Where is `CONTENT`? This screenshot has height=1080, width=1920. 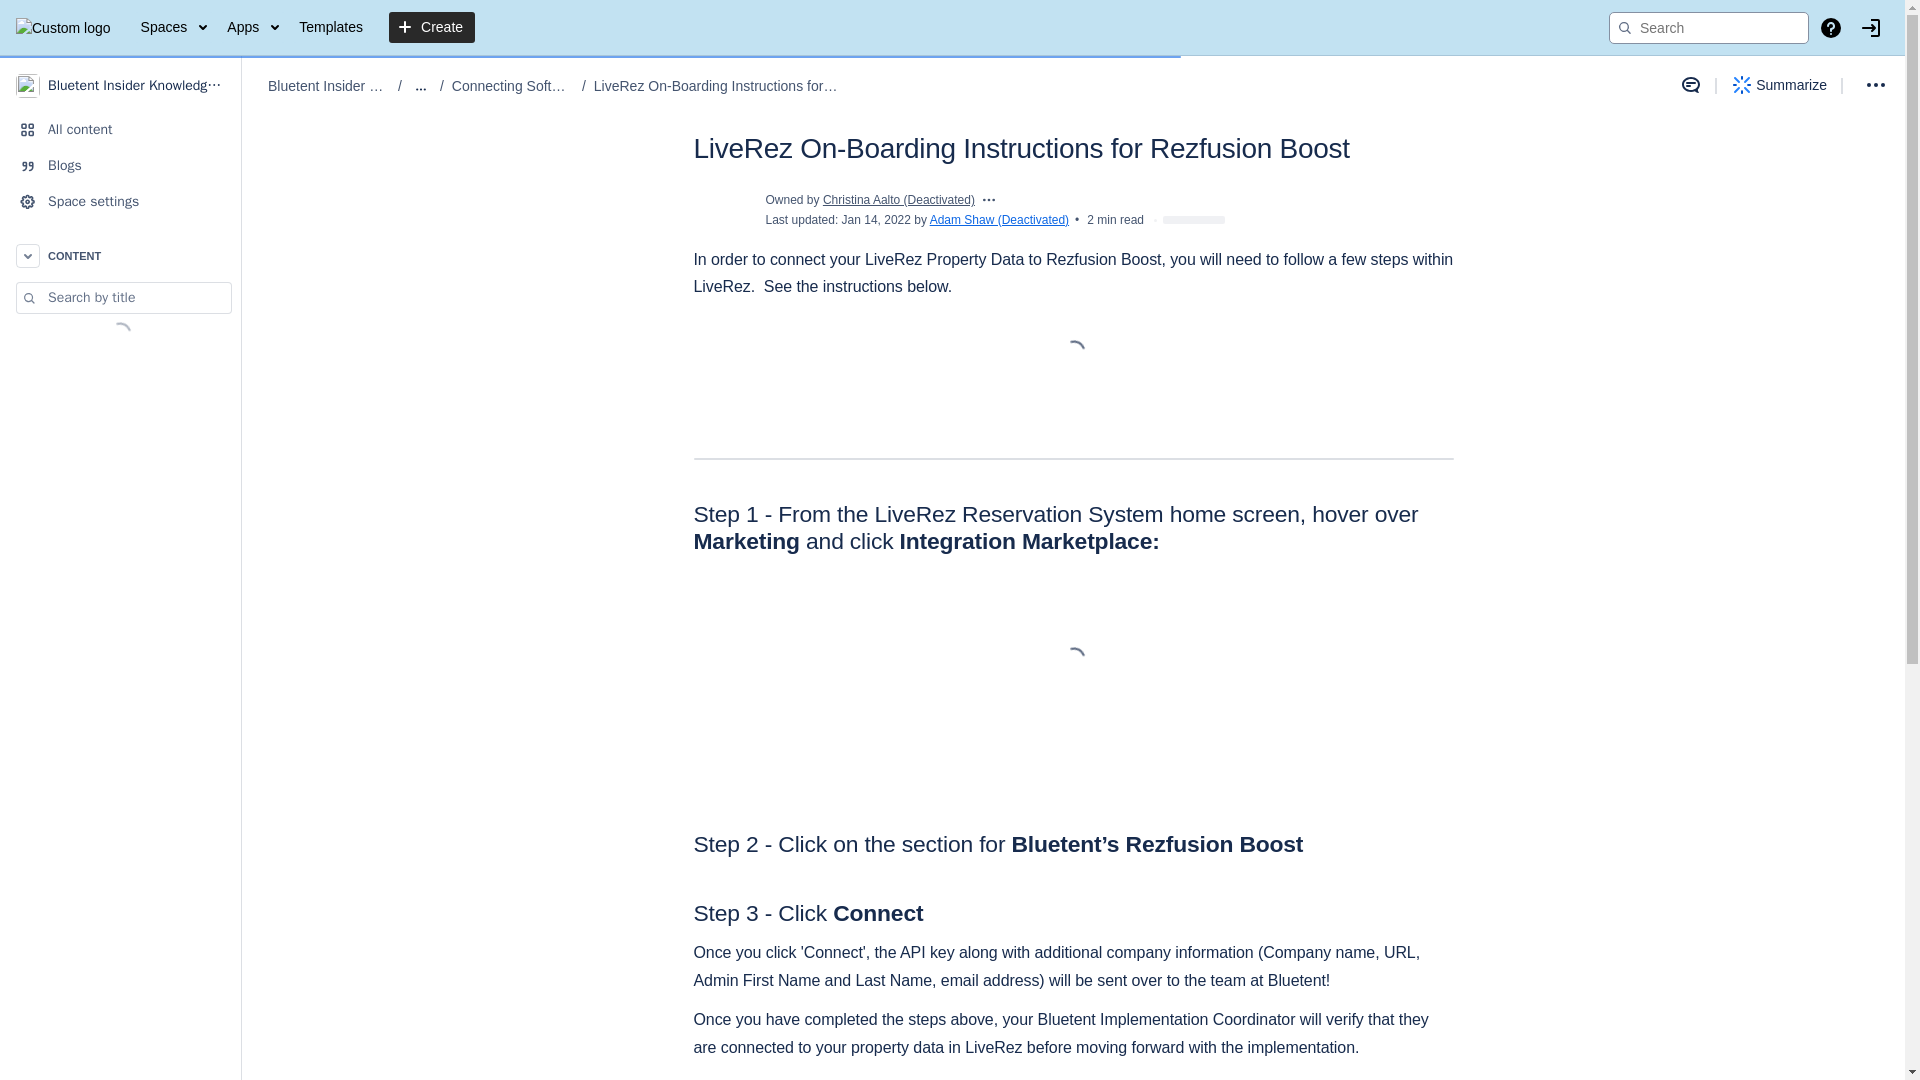
CONTENT is located at coordinates (120, 256).